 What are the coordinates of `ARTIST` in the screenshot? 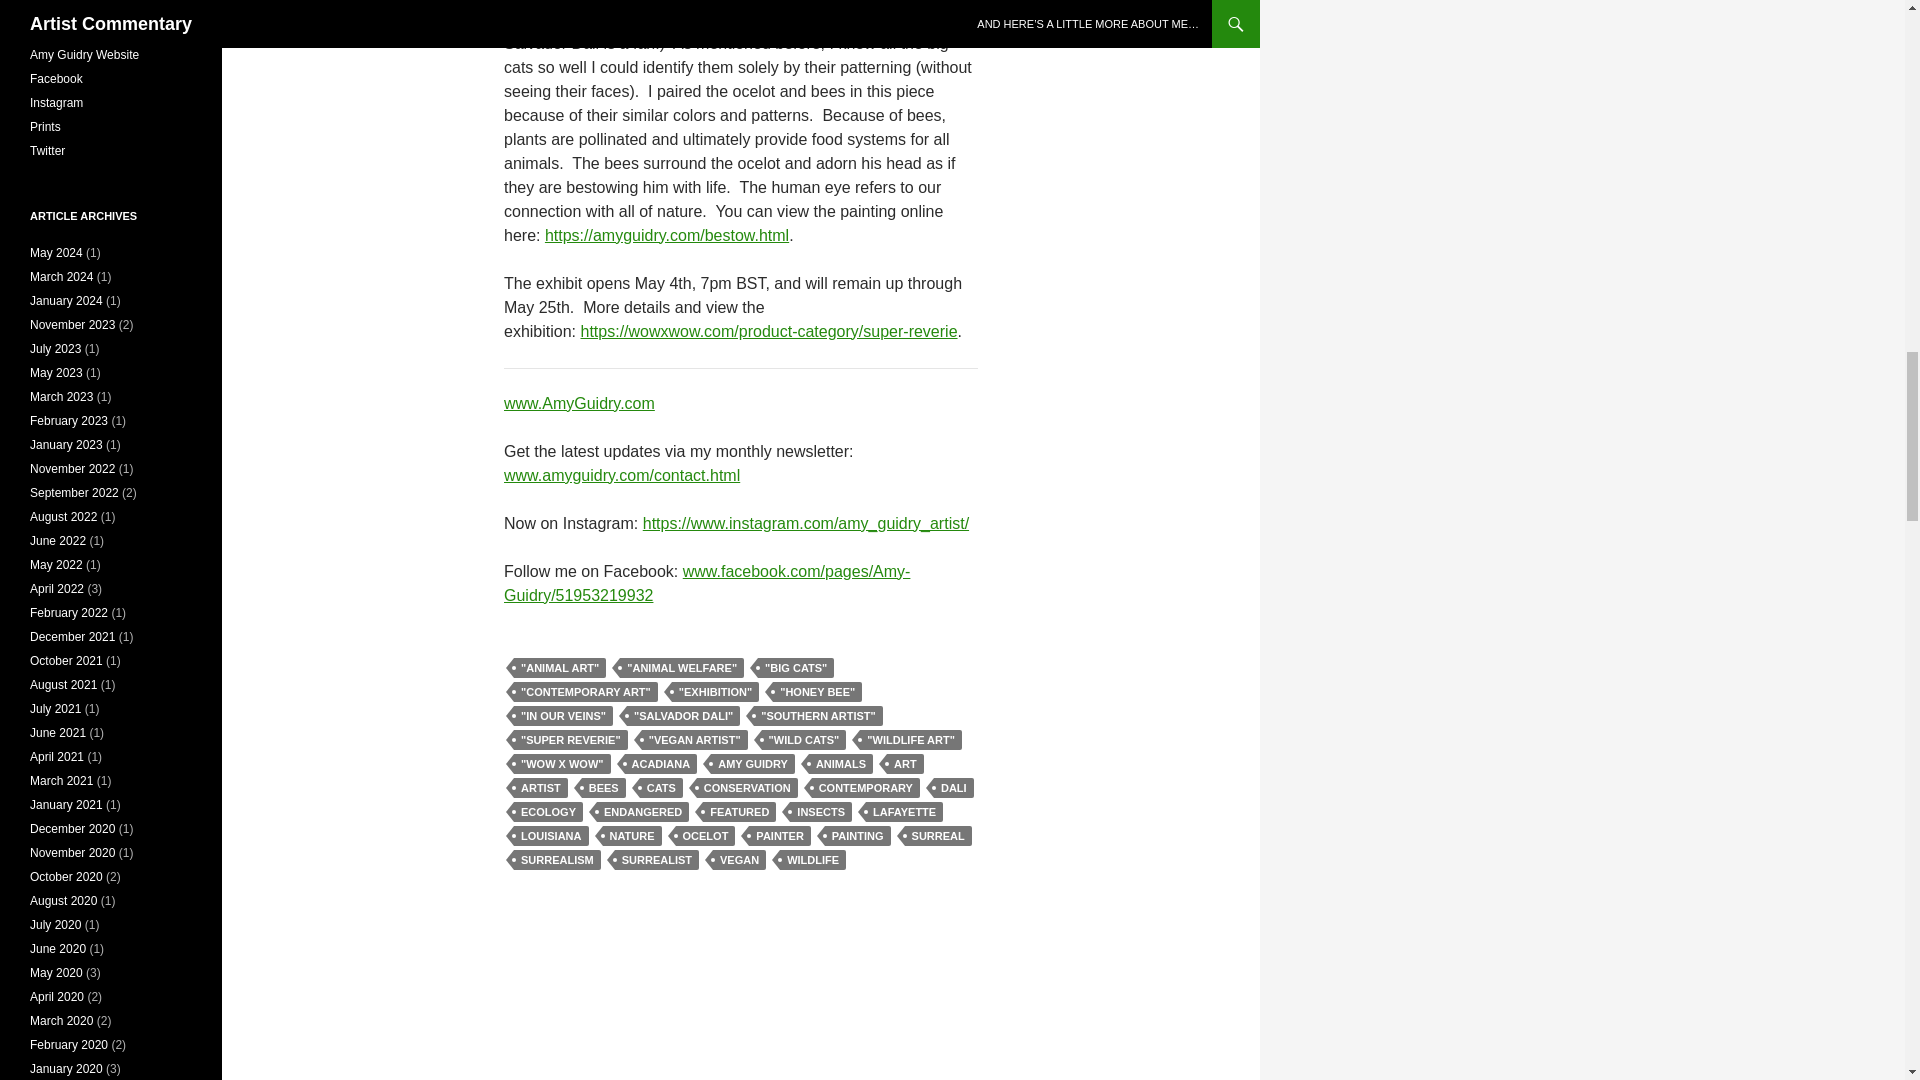 It's located at (541, 788).